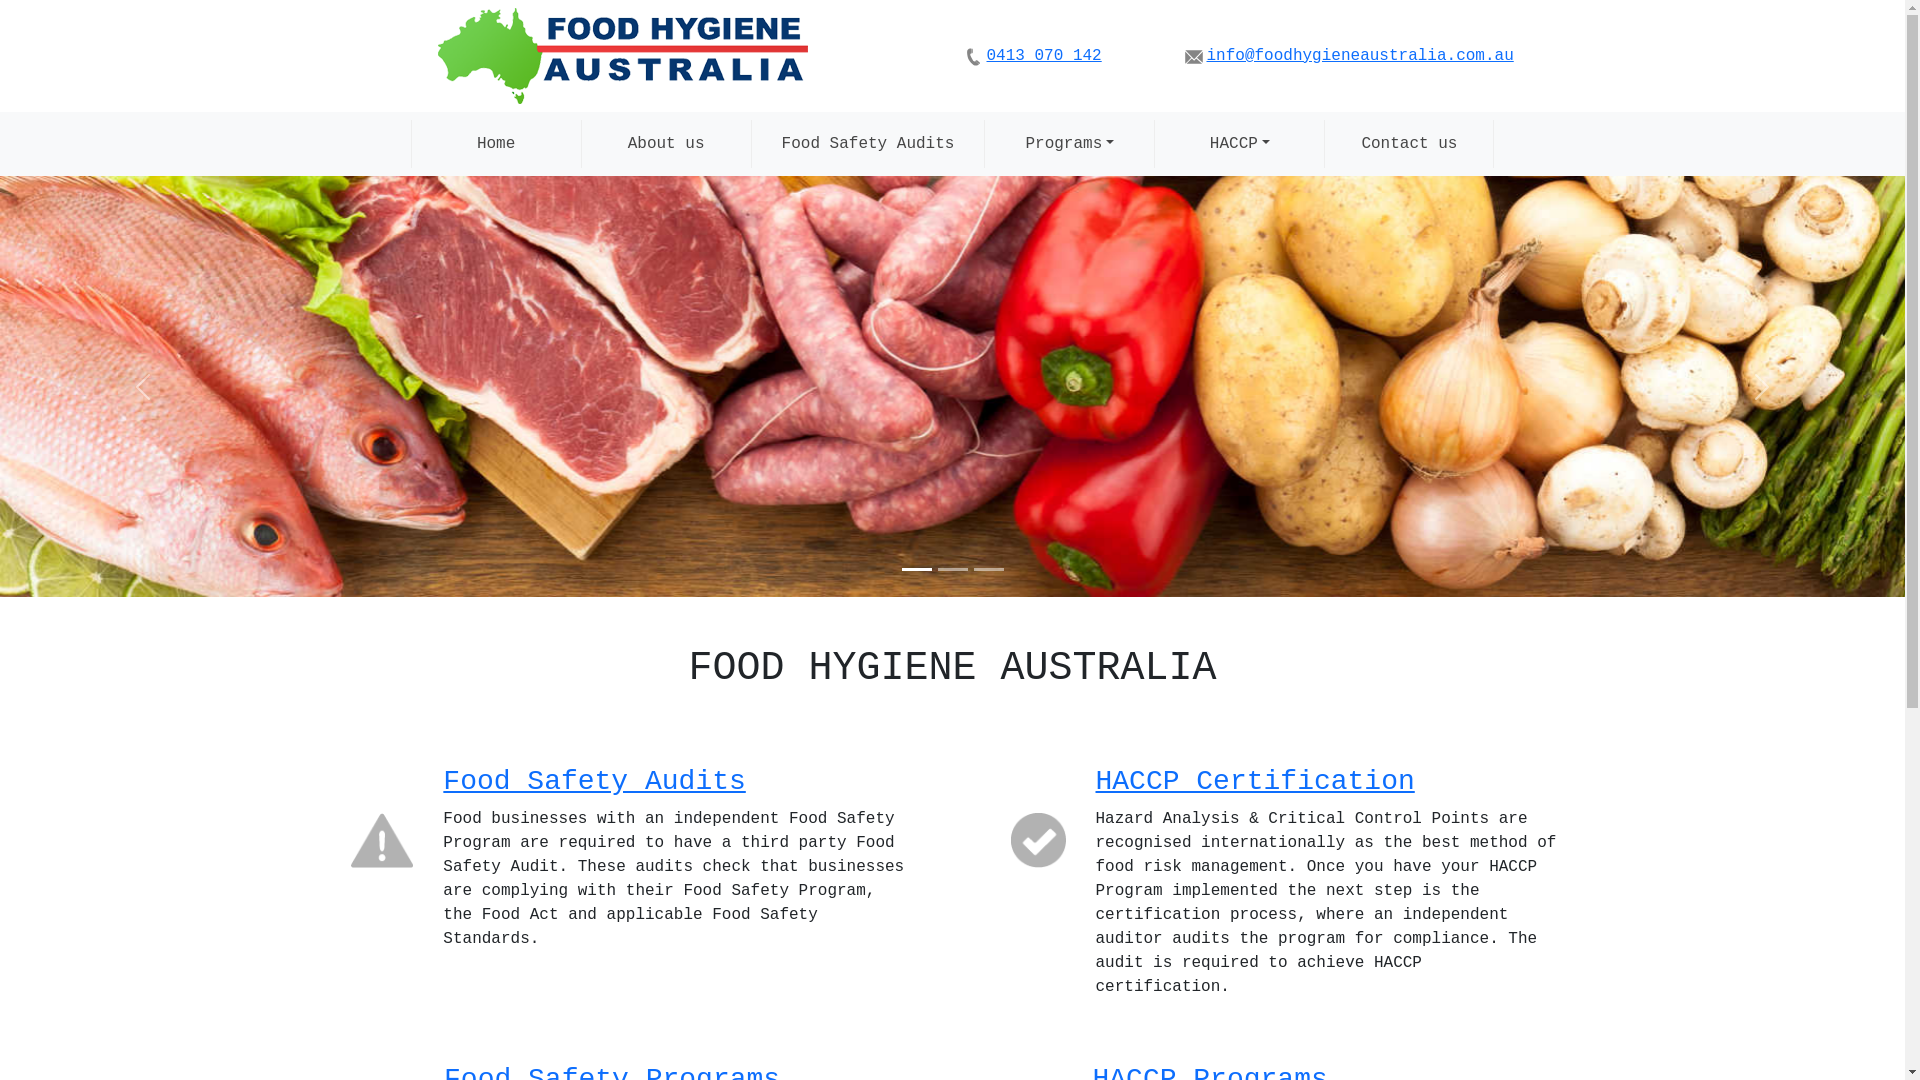 This screenshot has width=1920, height=1080. What do you see at coordinates (1409, 144) in the screenshot?
I see `Contact us` at bounding box center [1409, 144].